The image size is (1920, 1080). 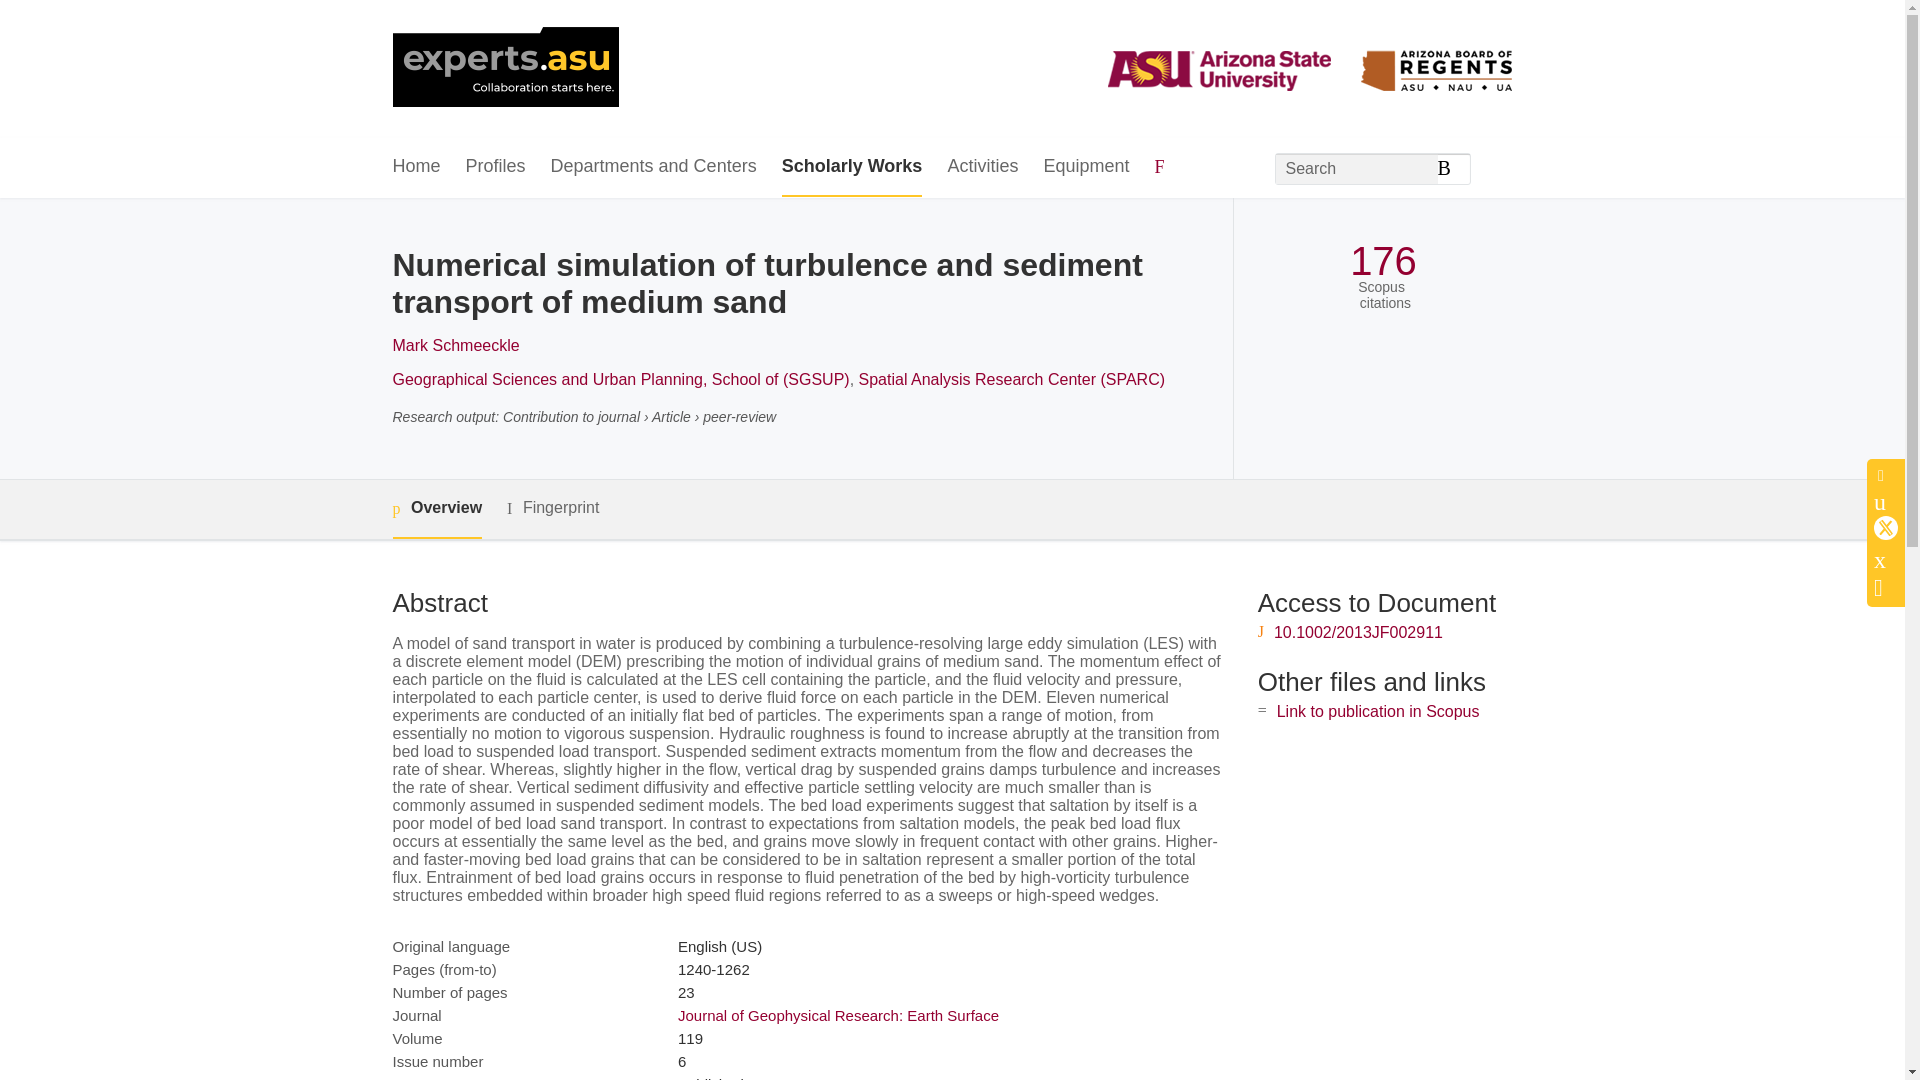 What do you see at coordinates (852, 167) in the screenshot?
I see `Scholarly Works` at bounding box center [852, 167].